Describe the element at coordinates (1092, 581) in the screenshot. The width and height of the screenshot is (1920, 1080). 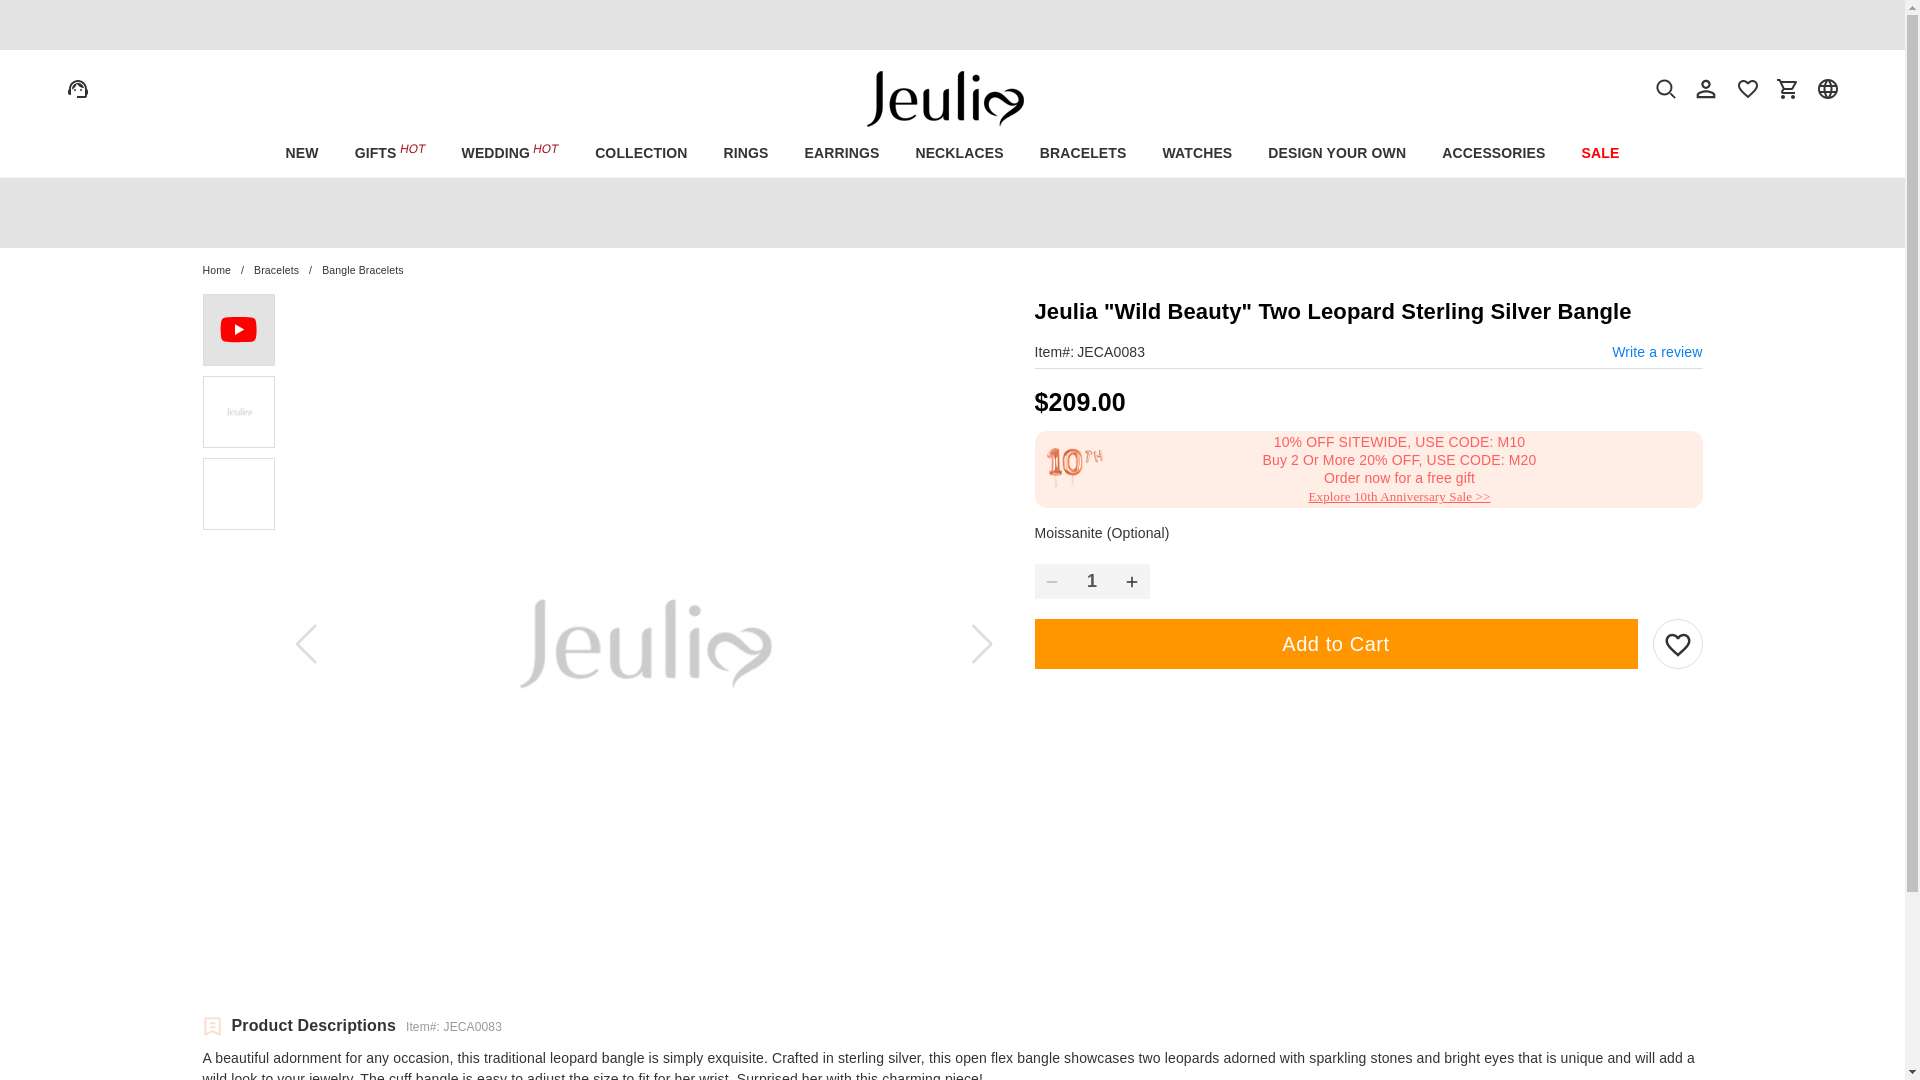
I see `1` at that location.